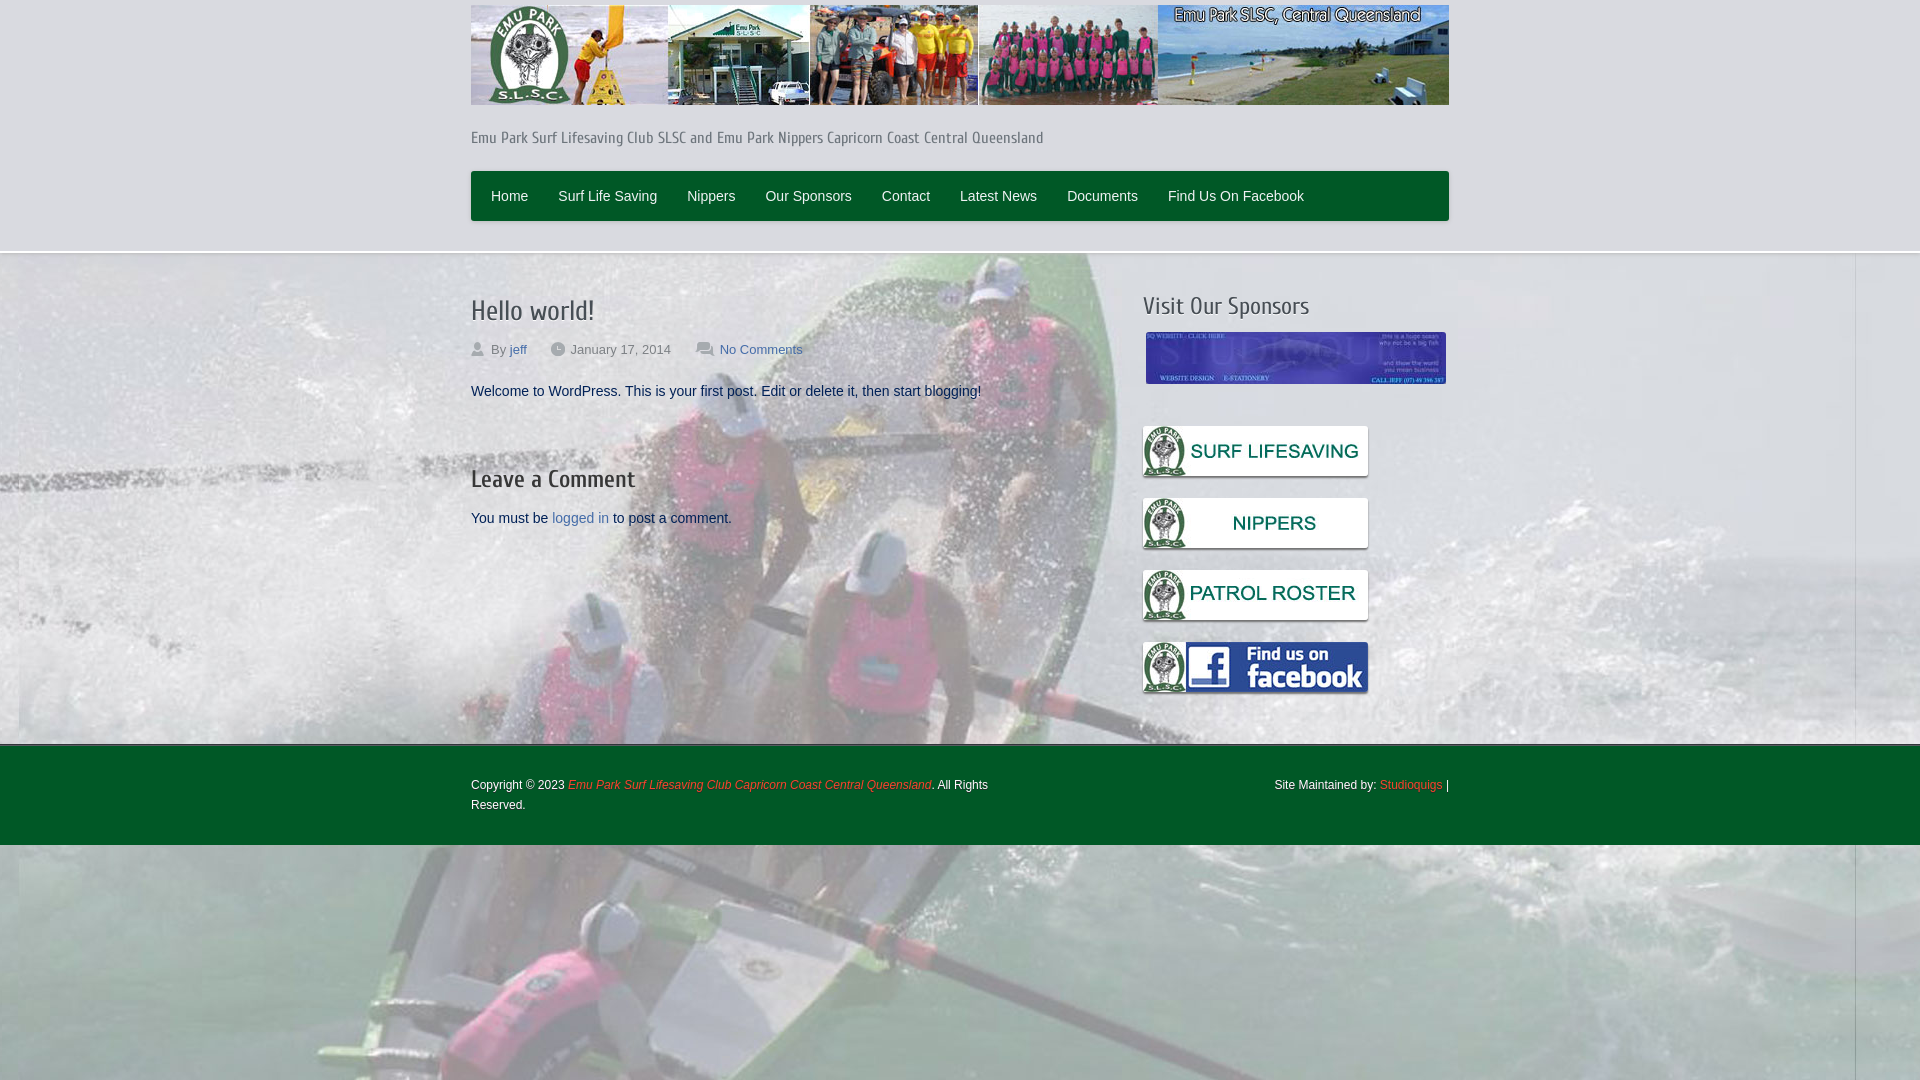 The width and height of the screenshot is (1920, 1080). I want to click on Hello world!, so click(532, 311).